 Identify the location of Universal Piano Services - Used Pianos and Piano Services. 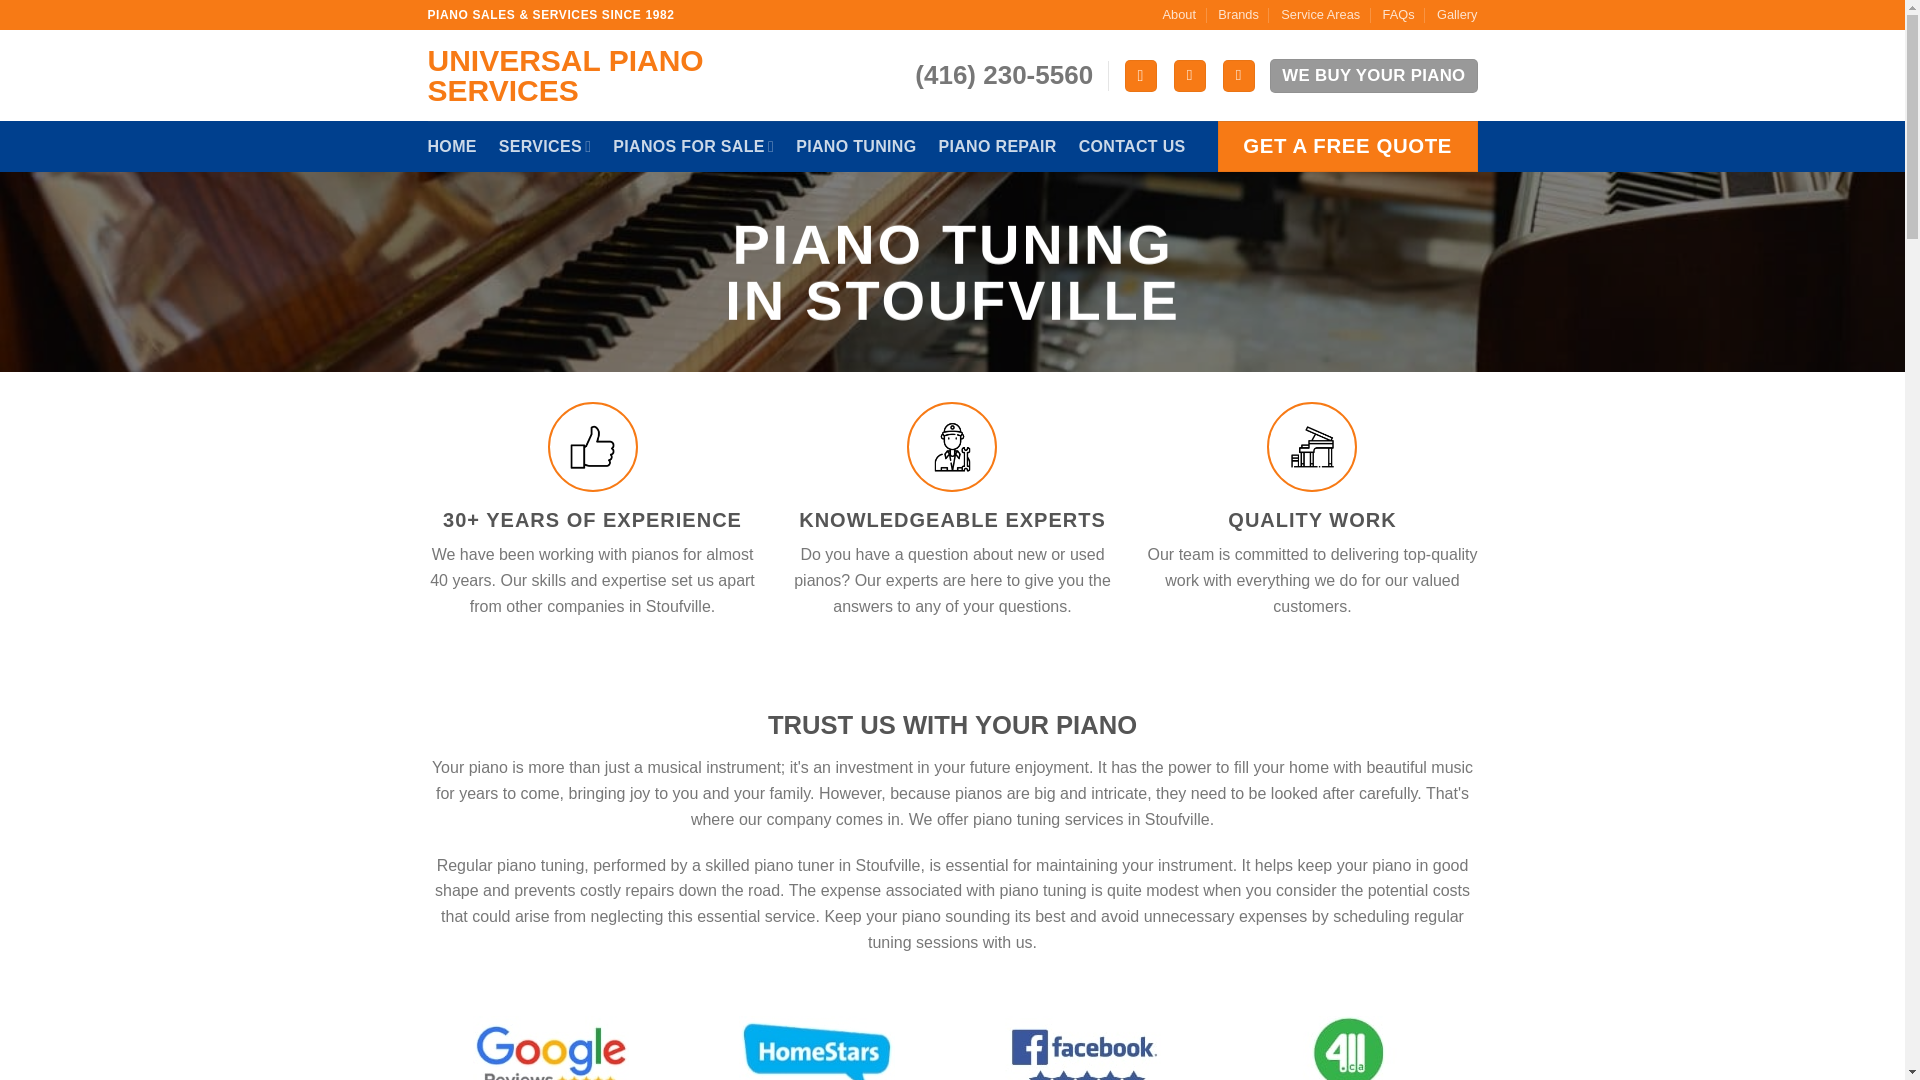
(639, 76).